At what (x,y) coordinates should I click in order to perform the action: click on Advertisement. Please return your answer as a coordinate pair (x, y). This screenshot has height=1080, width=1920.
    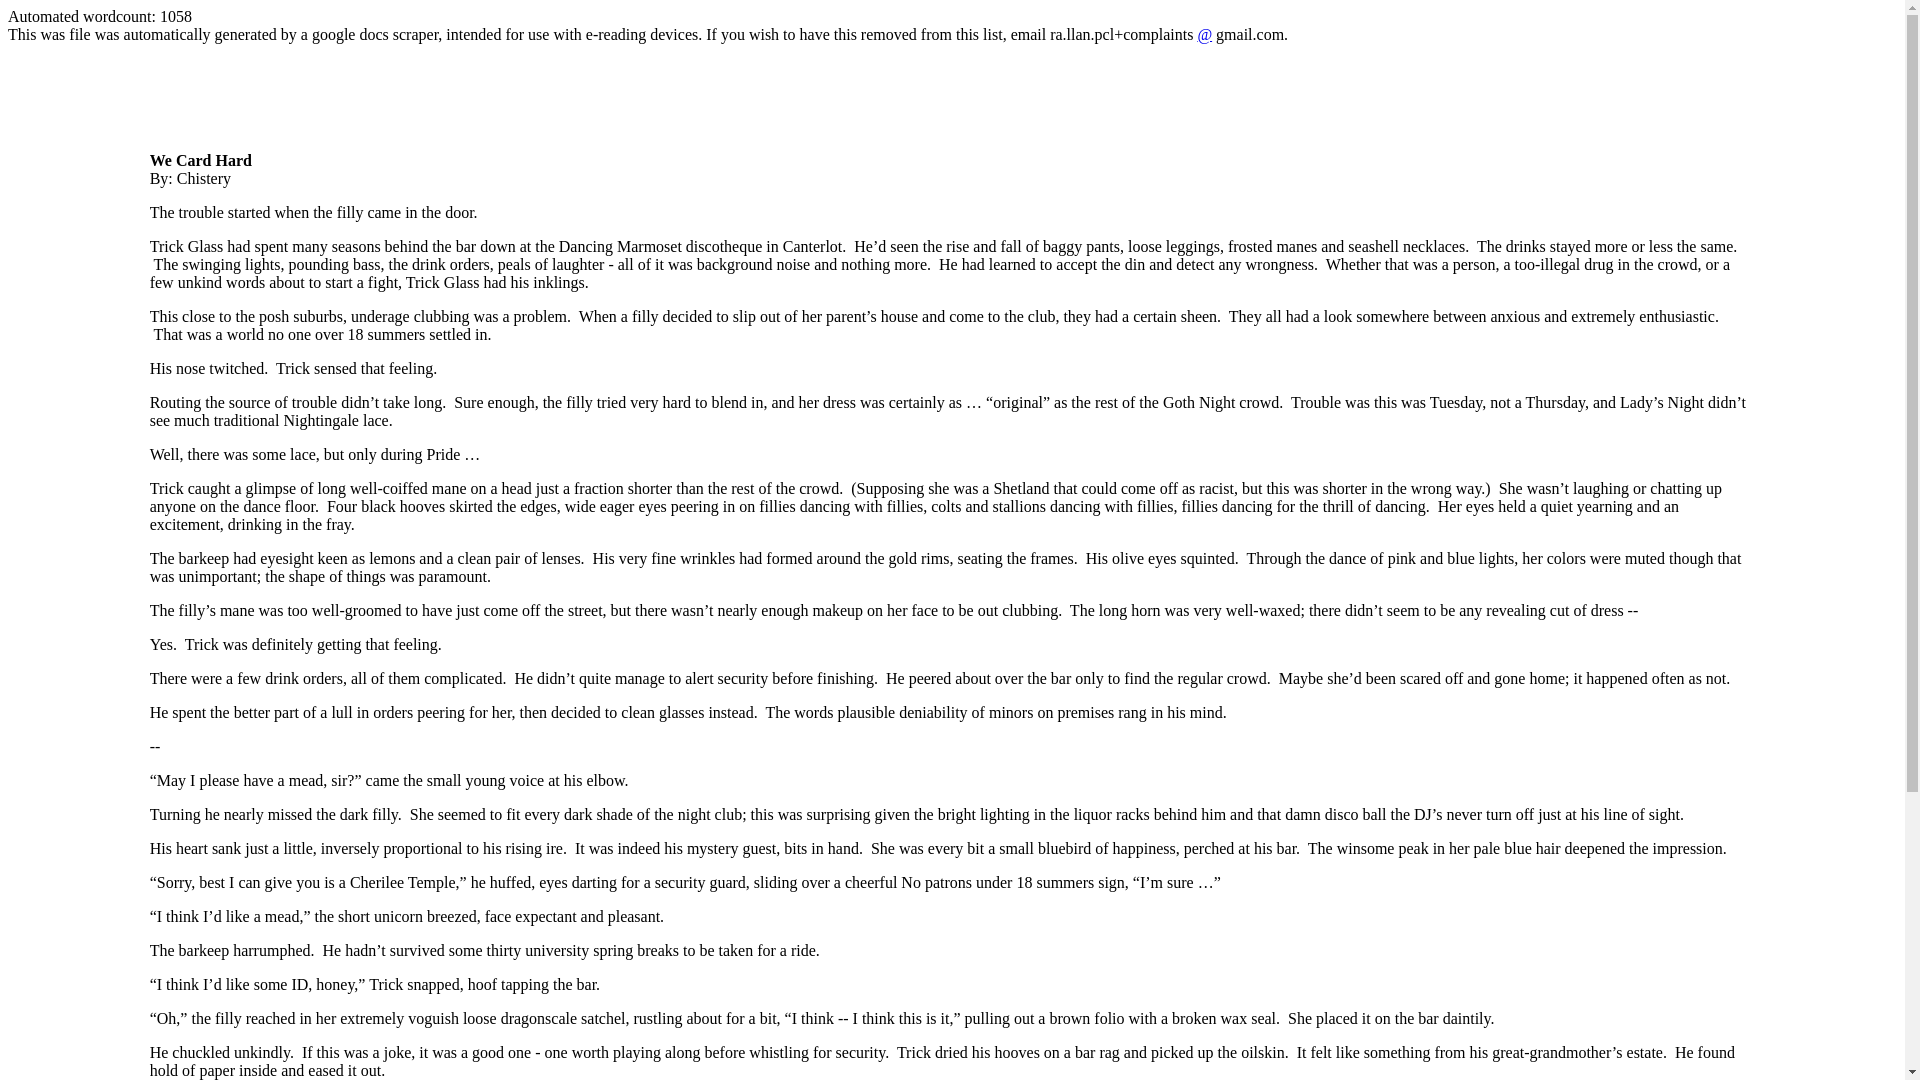
    Looking at the image, I should click on (513, 106).